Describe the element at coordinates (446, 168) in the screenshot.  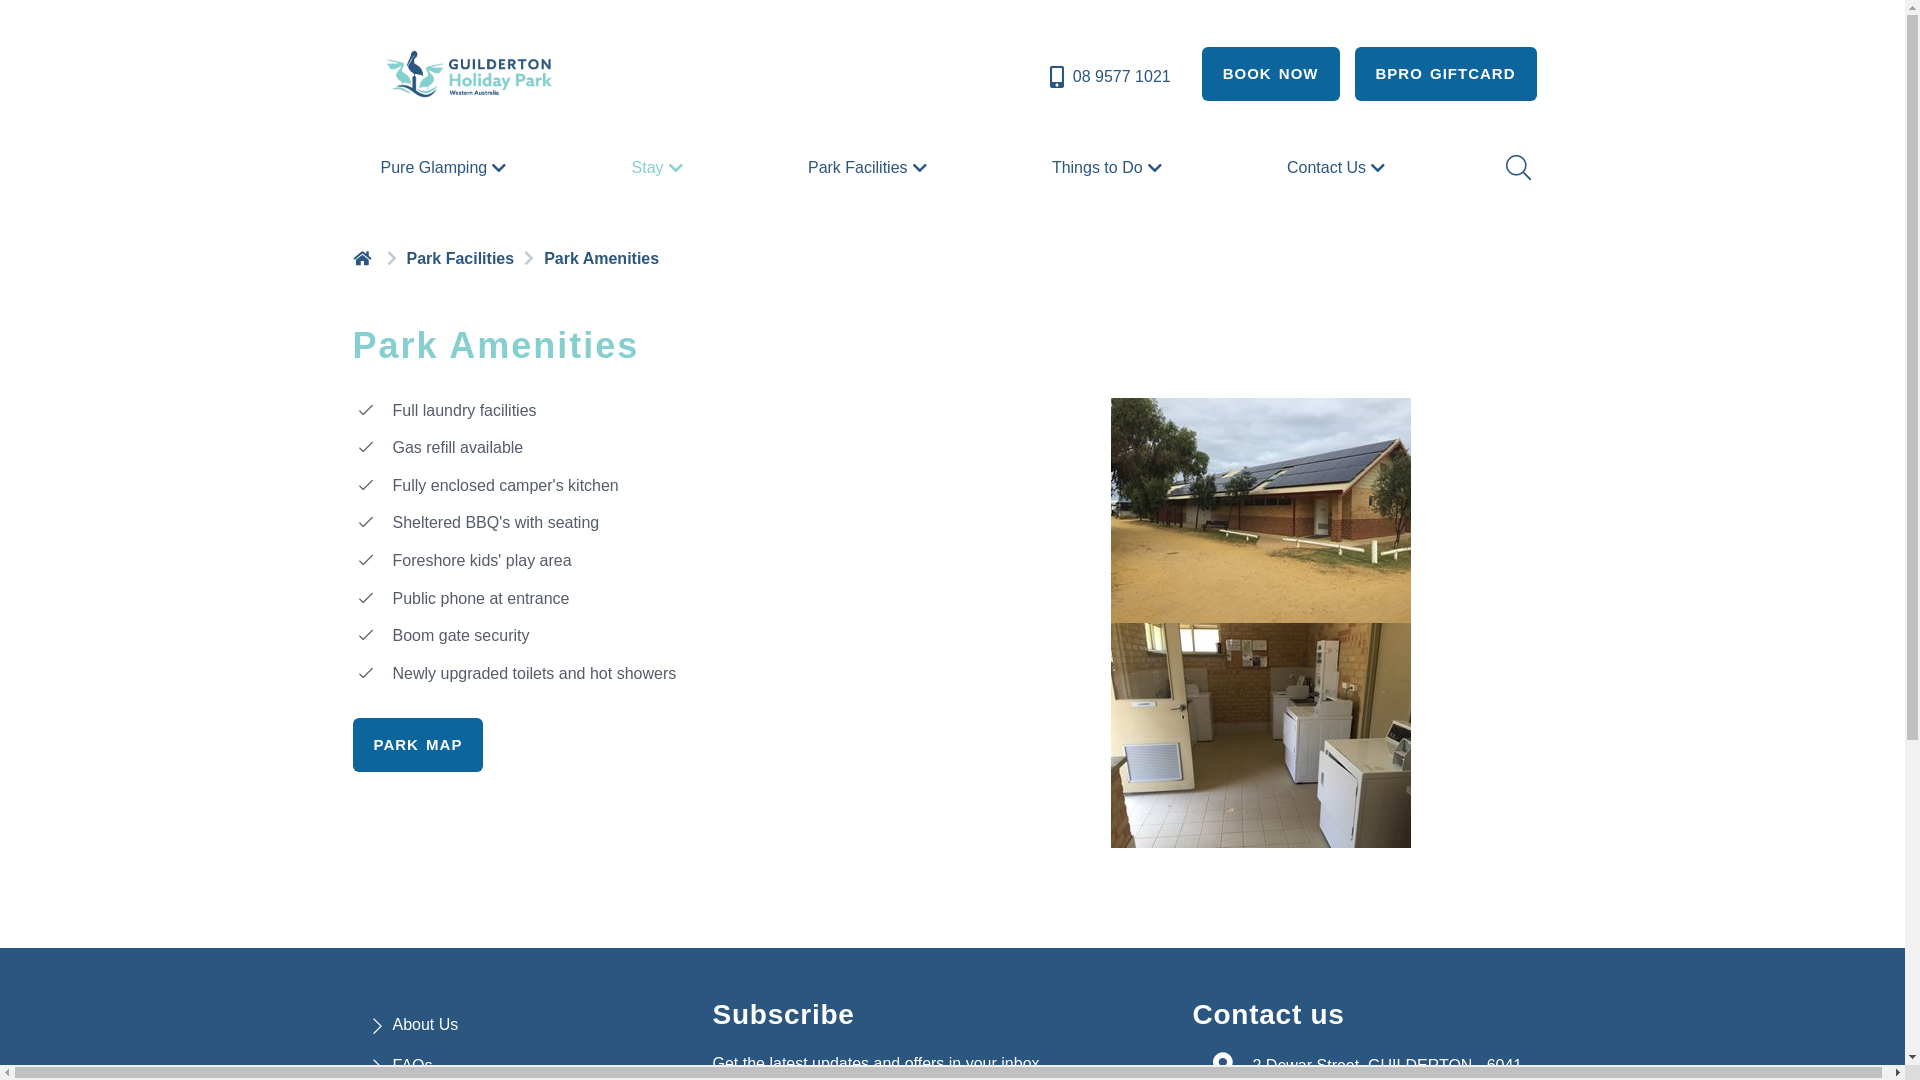
I see `Pure Glamping` at that location.